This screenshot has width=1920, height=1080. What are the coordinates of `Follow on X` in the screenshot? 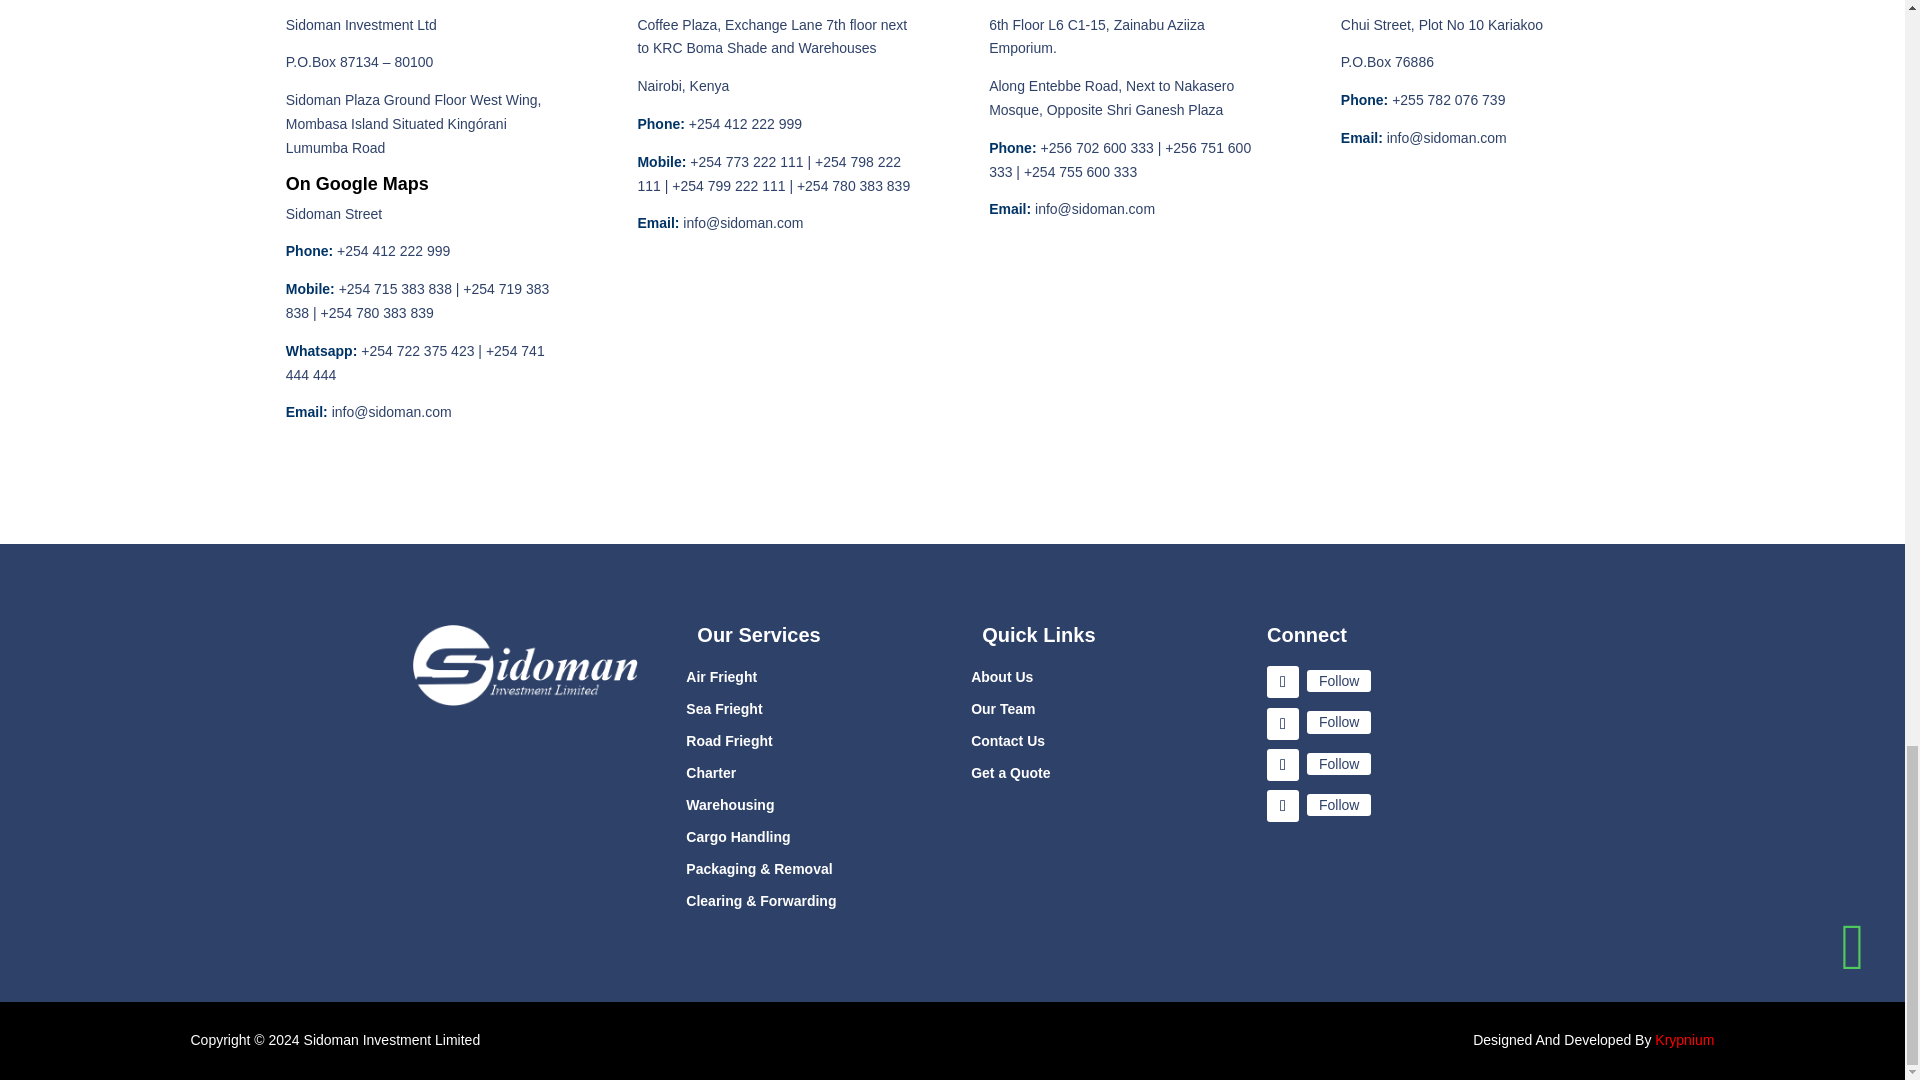 It's located at (1283, 724).